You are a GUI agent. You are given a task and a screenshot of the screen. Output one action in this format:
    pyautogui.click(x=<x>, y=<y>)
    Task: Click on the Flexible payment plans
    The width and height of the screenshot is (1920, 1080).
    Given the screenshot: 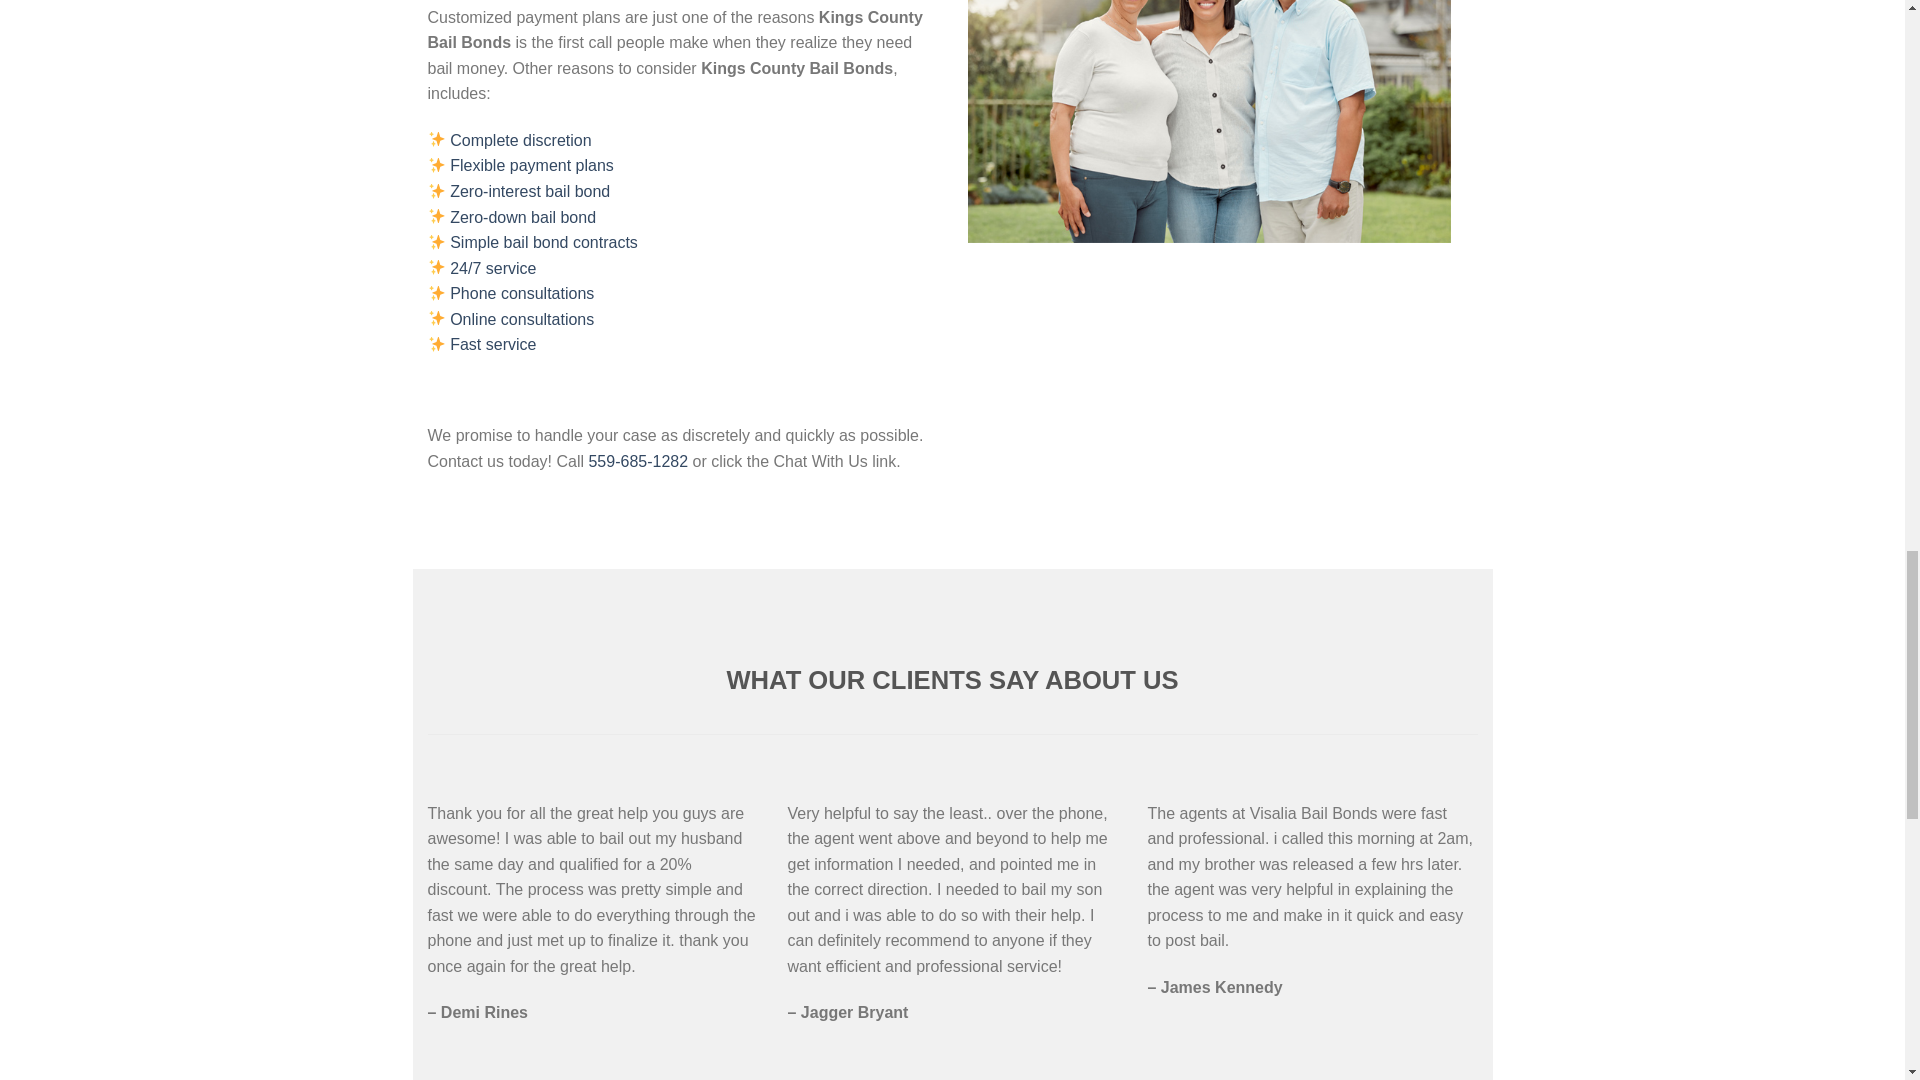 What is the action you would take?
    pyautogui.click(x=532, y=164)
    